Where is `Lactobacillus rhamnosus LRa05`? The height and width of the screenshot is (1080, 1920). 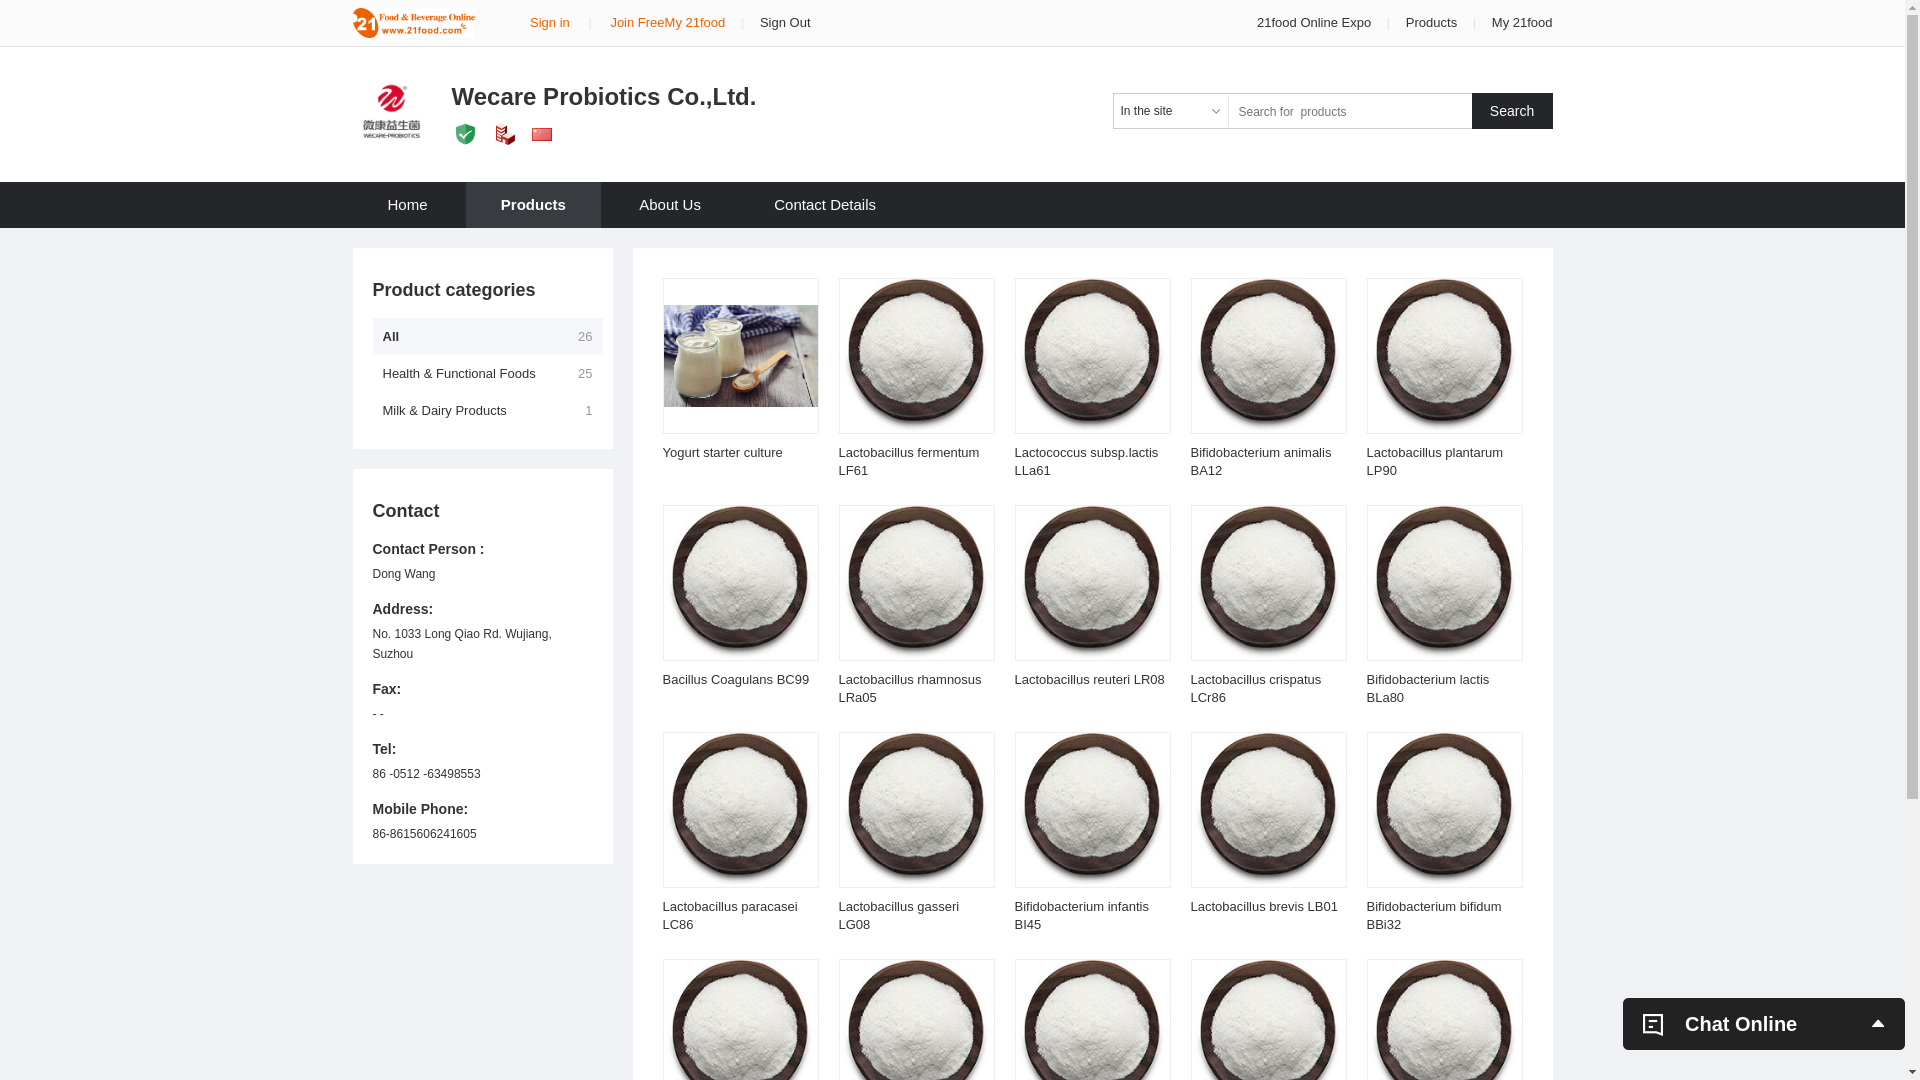
Lactobacillus rhamnosus LRa05 is located at coordinates (910, 688).